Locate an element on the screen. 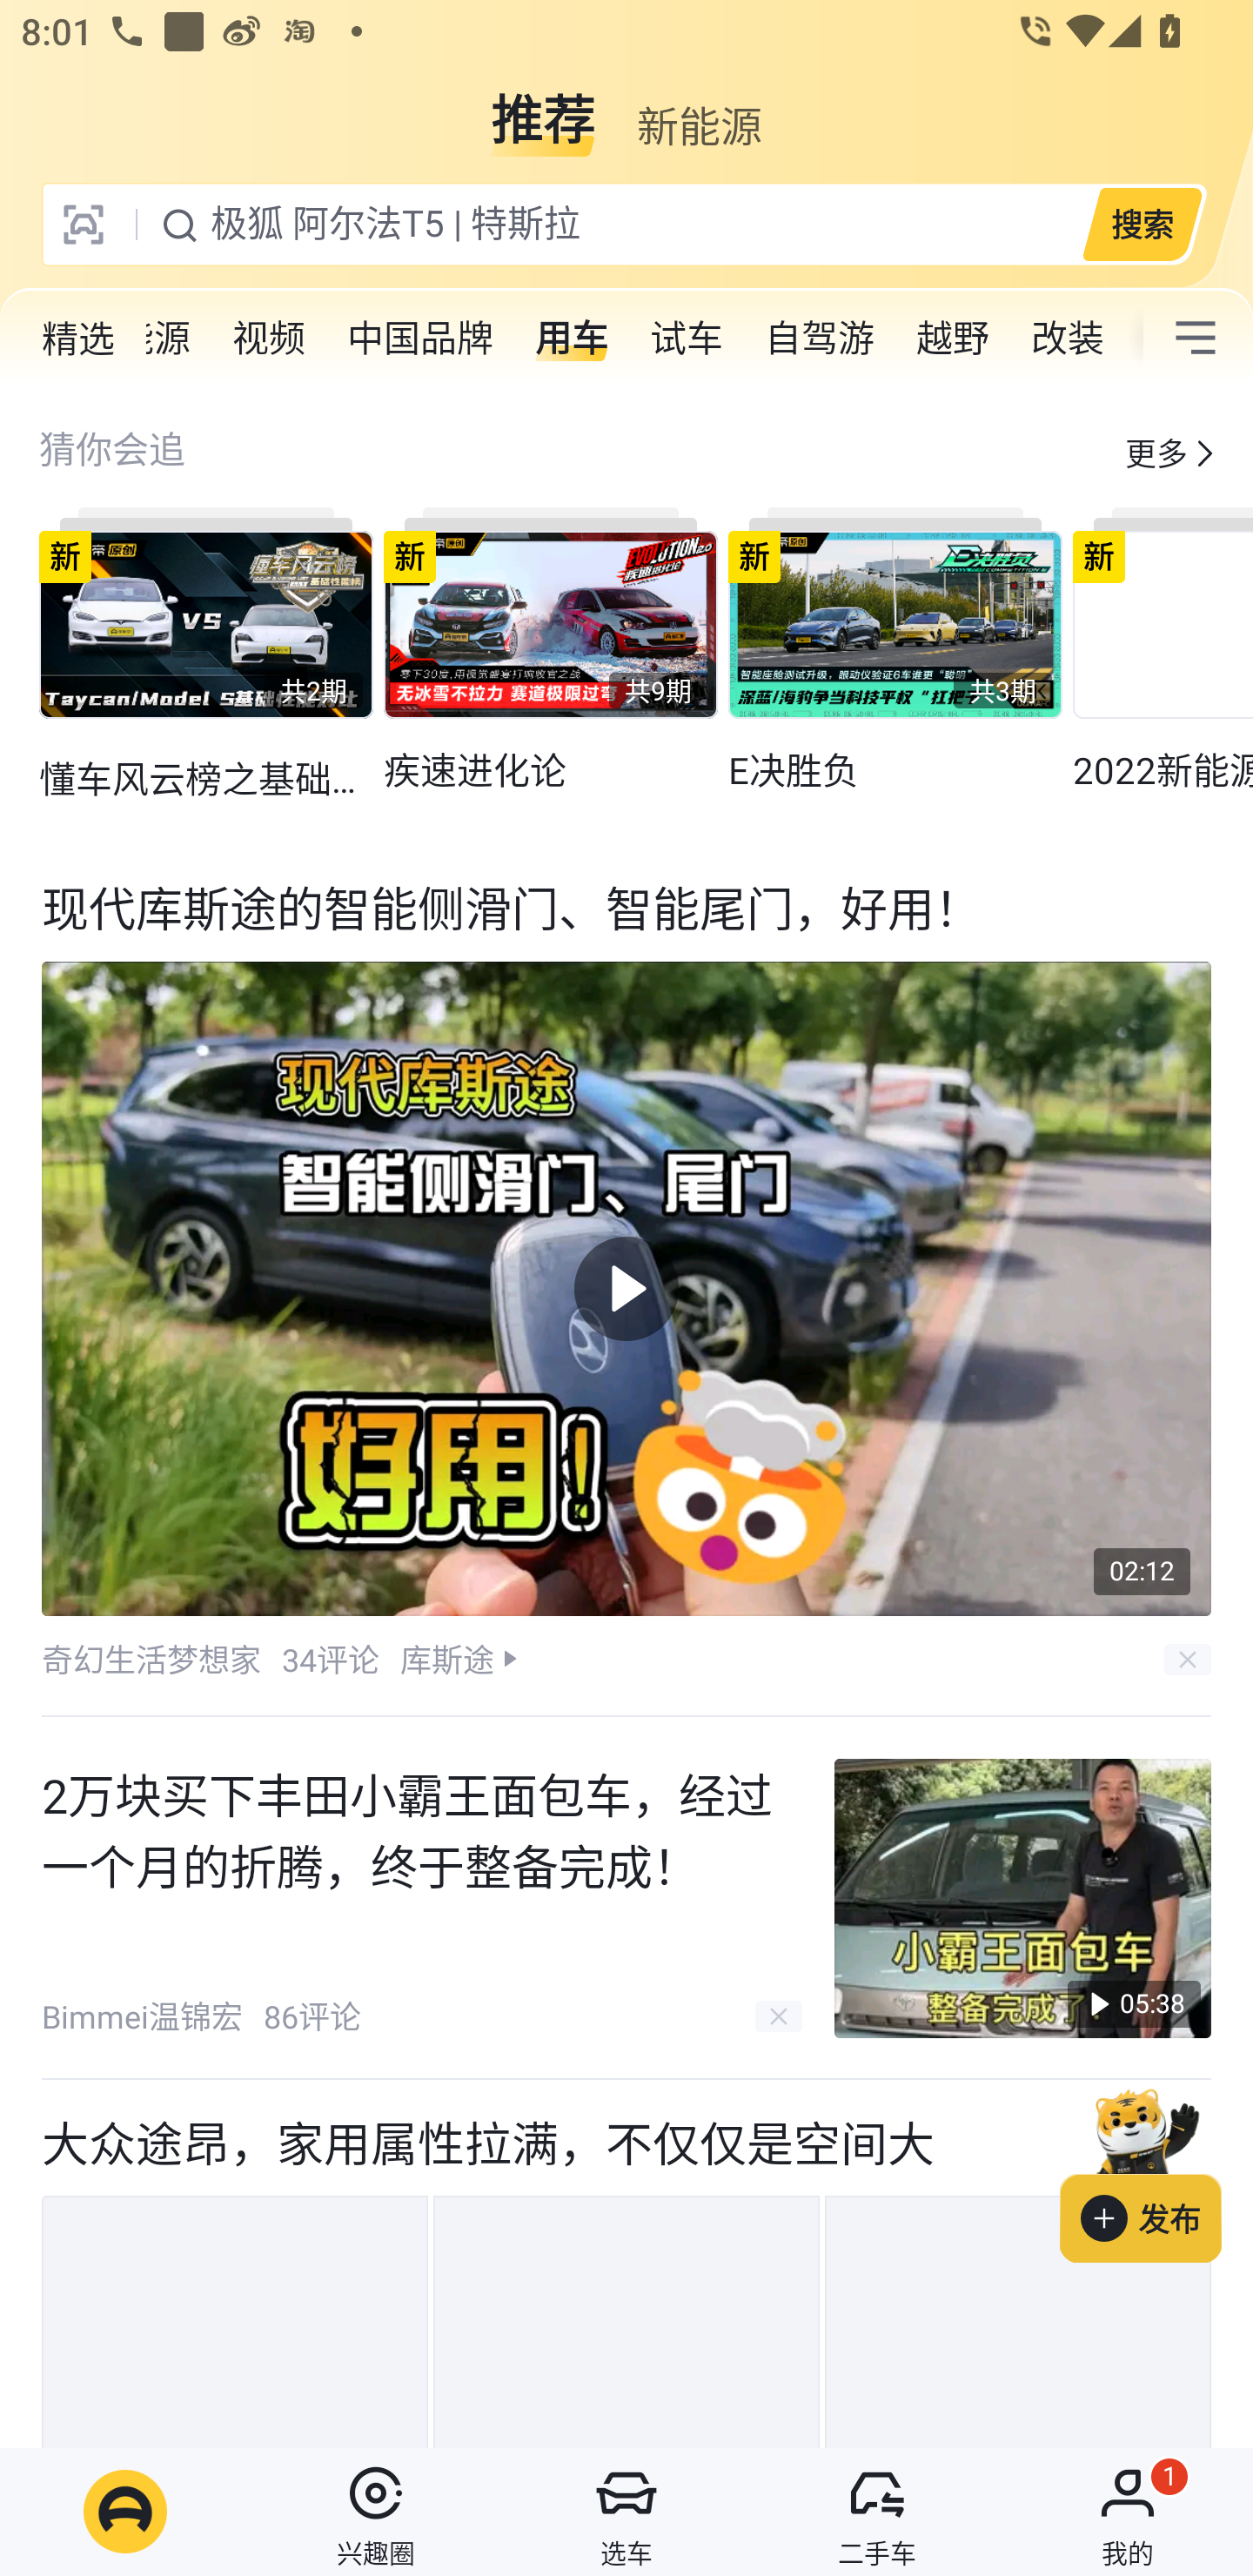 Image resolution: width=1253 pixels, height=2576 pixels. 库斯途 is located at coordinates (446, 1659).